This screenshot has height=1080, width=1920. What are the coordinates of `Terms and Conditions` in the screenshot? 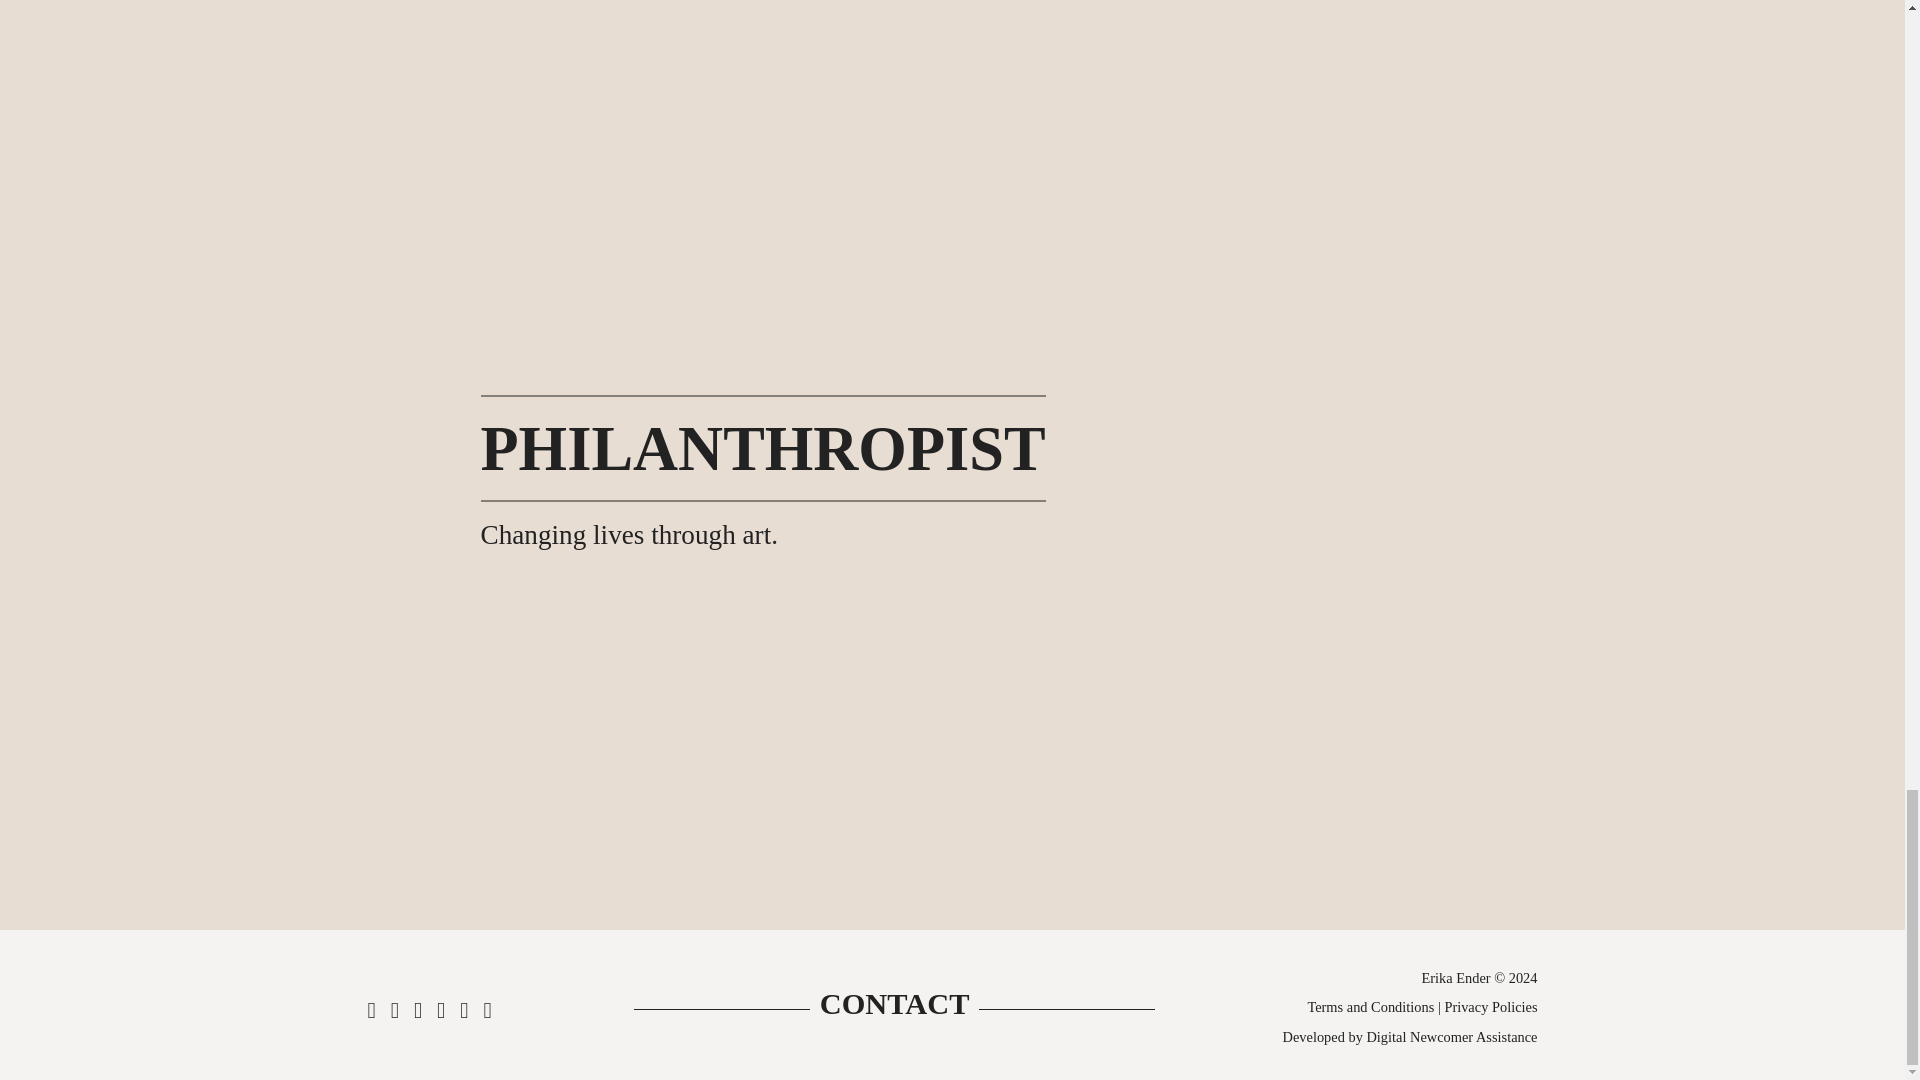 It's located at (1370, 1032).